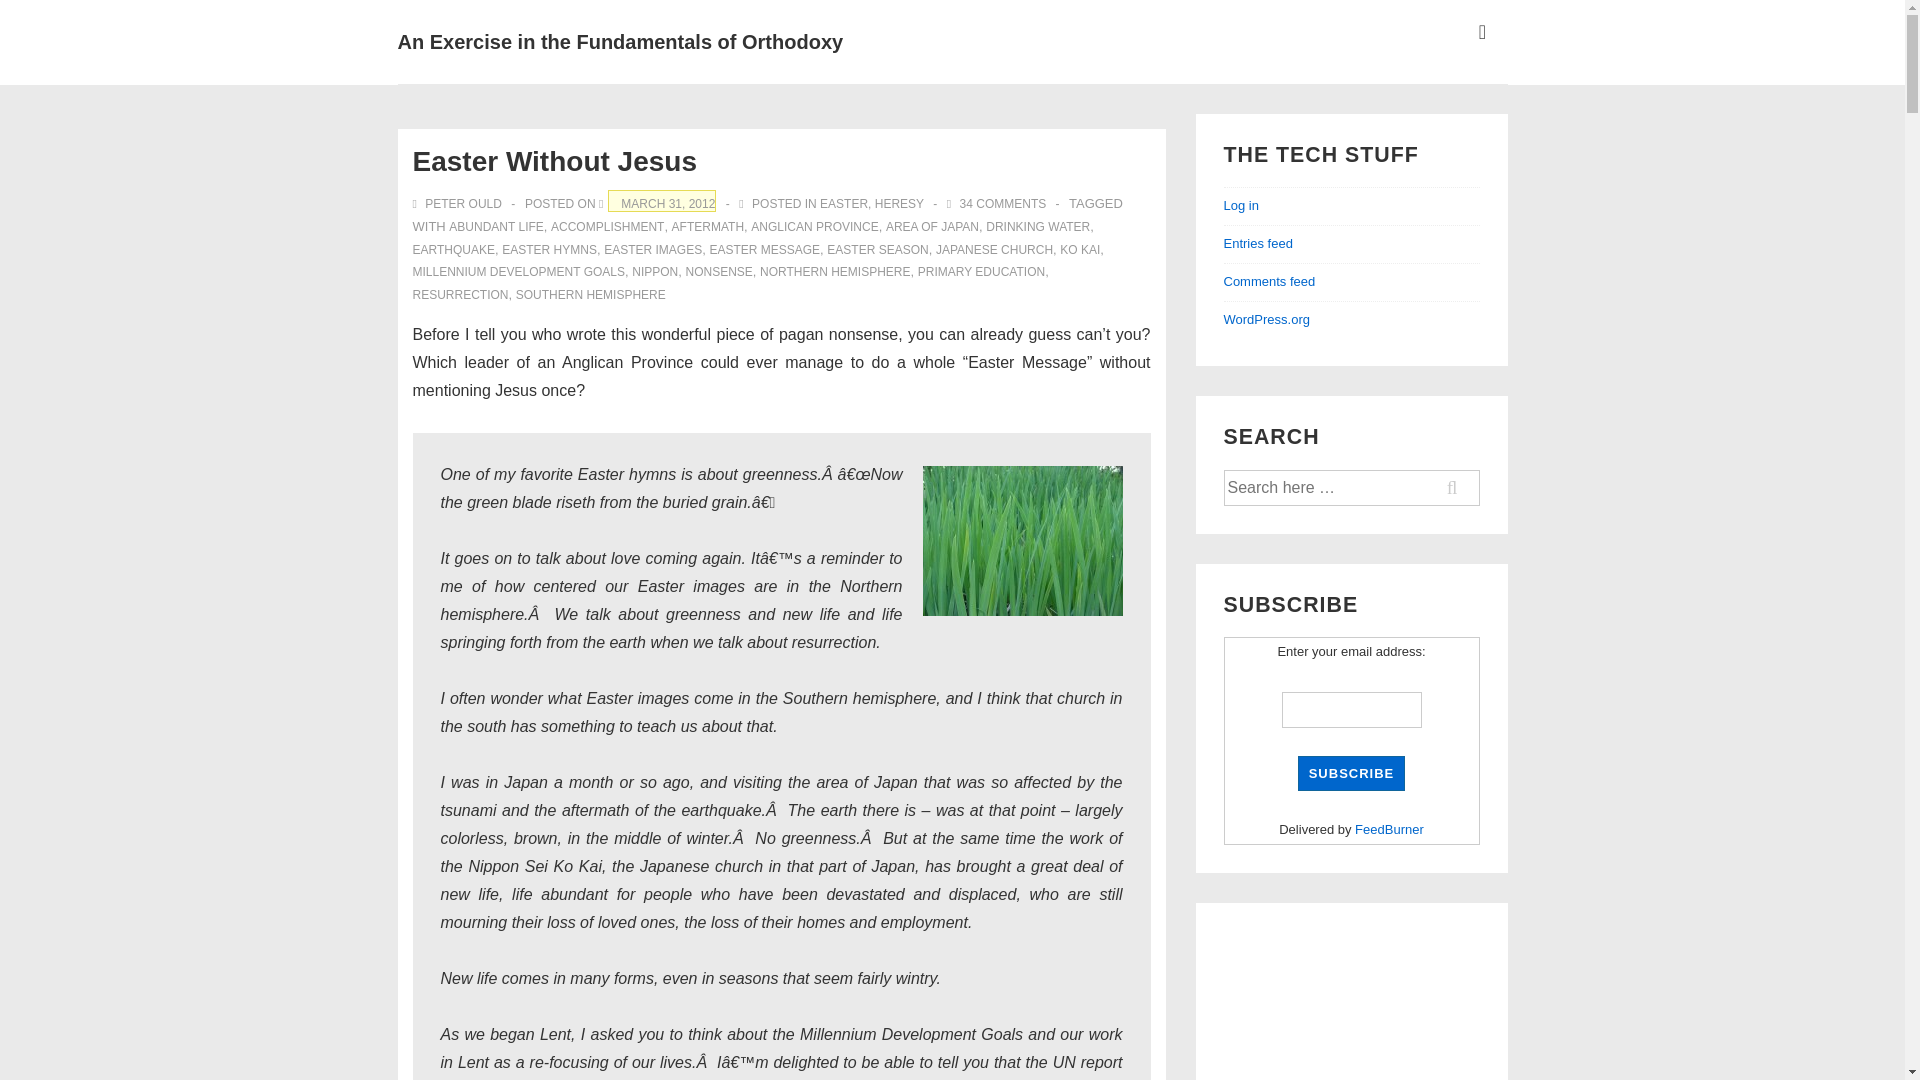 The image size is (1920, 1080). I want to click on AFTERMATH, so click(708, 227).